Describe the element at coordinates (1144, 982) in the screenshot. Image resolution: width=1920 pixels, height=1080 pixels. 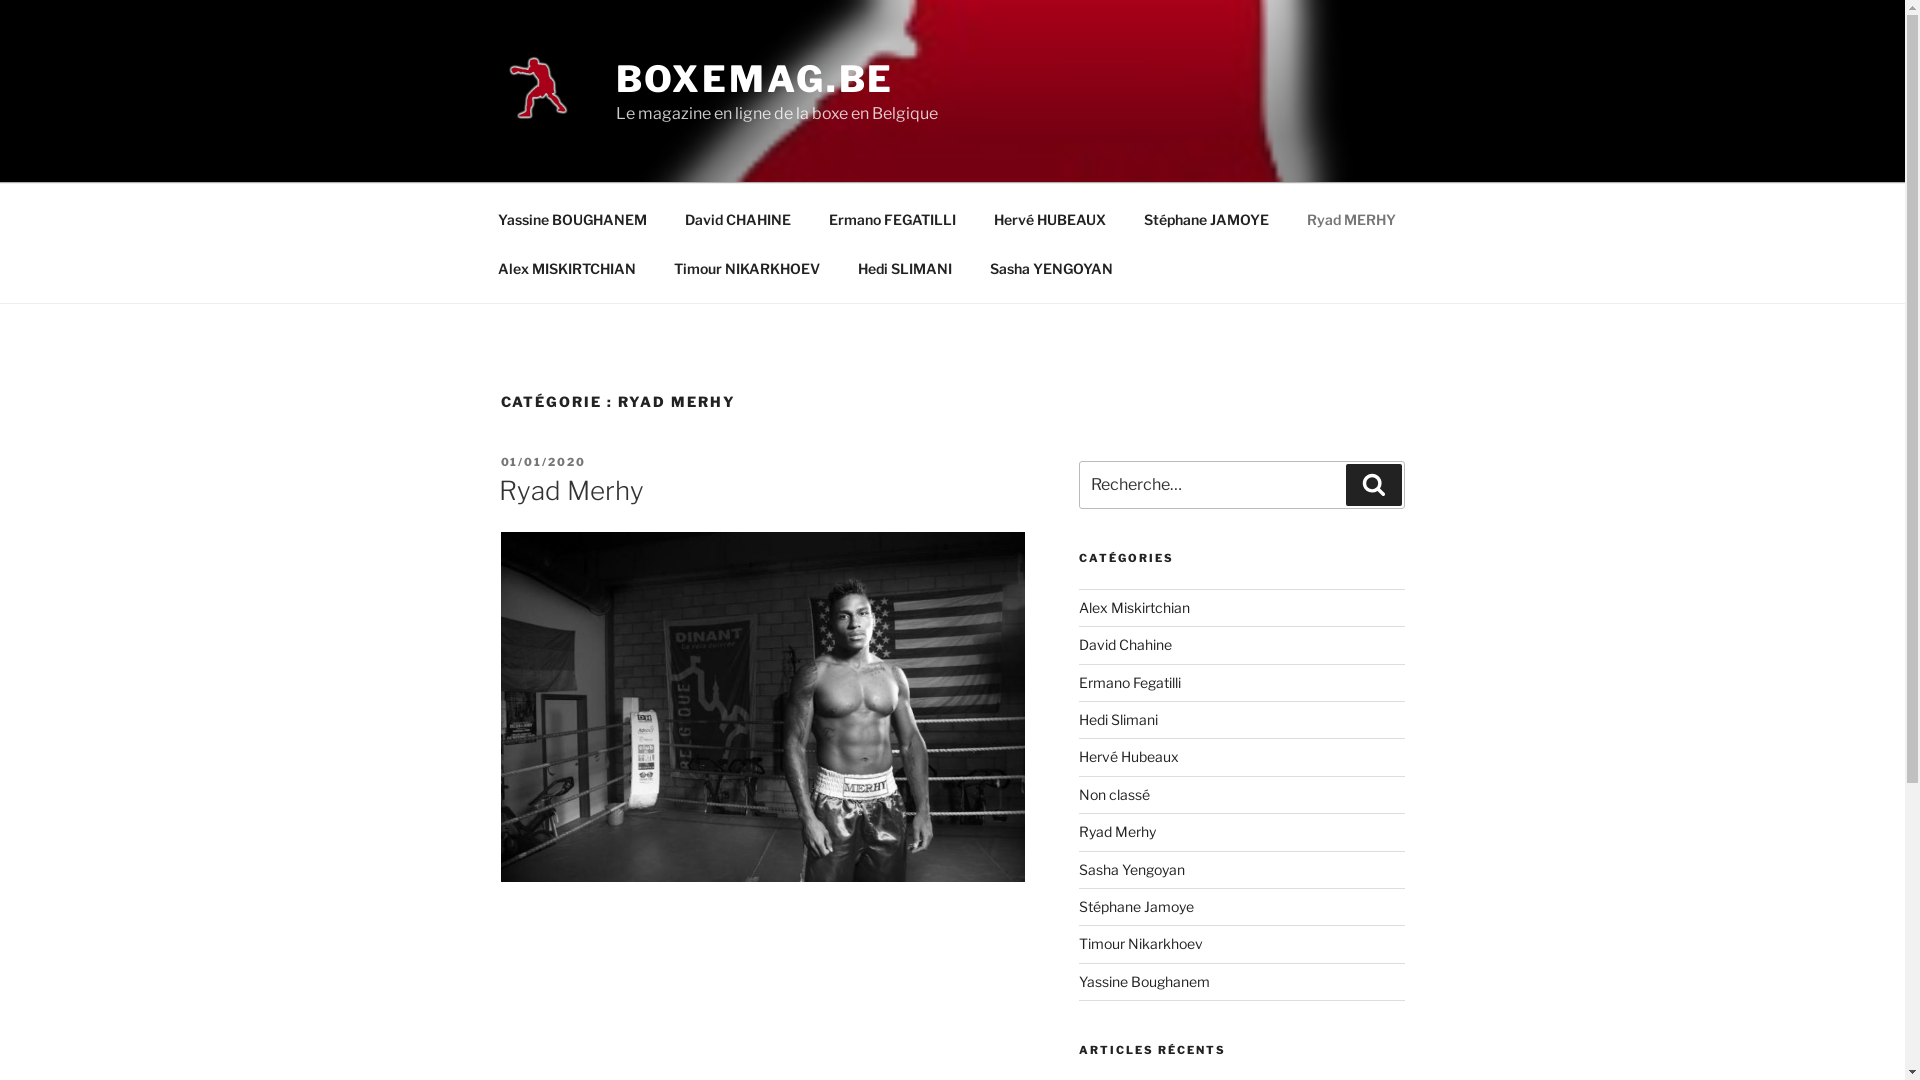
I see `Yassine Boughanem` at that location.